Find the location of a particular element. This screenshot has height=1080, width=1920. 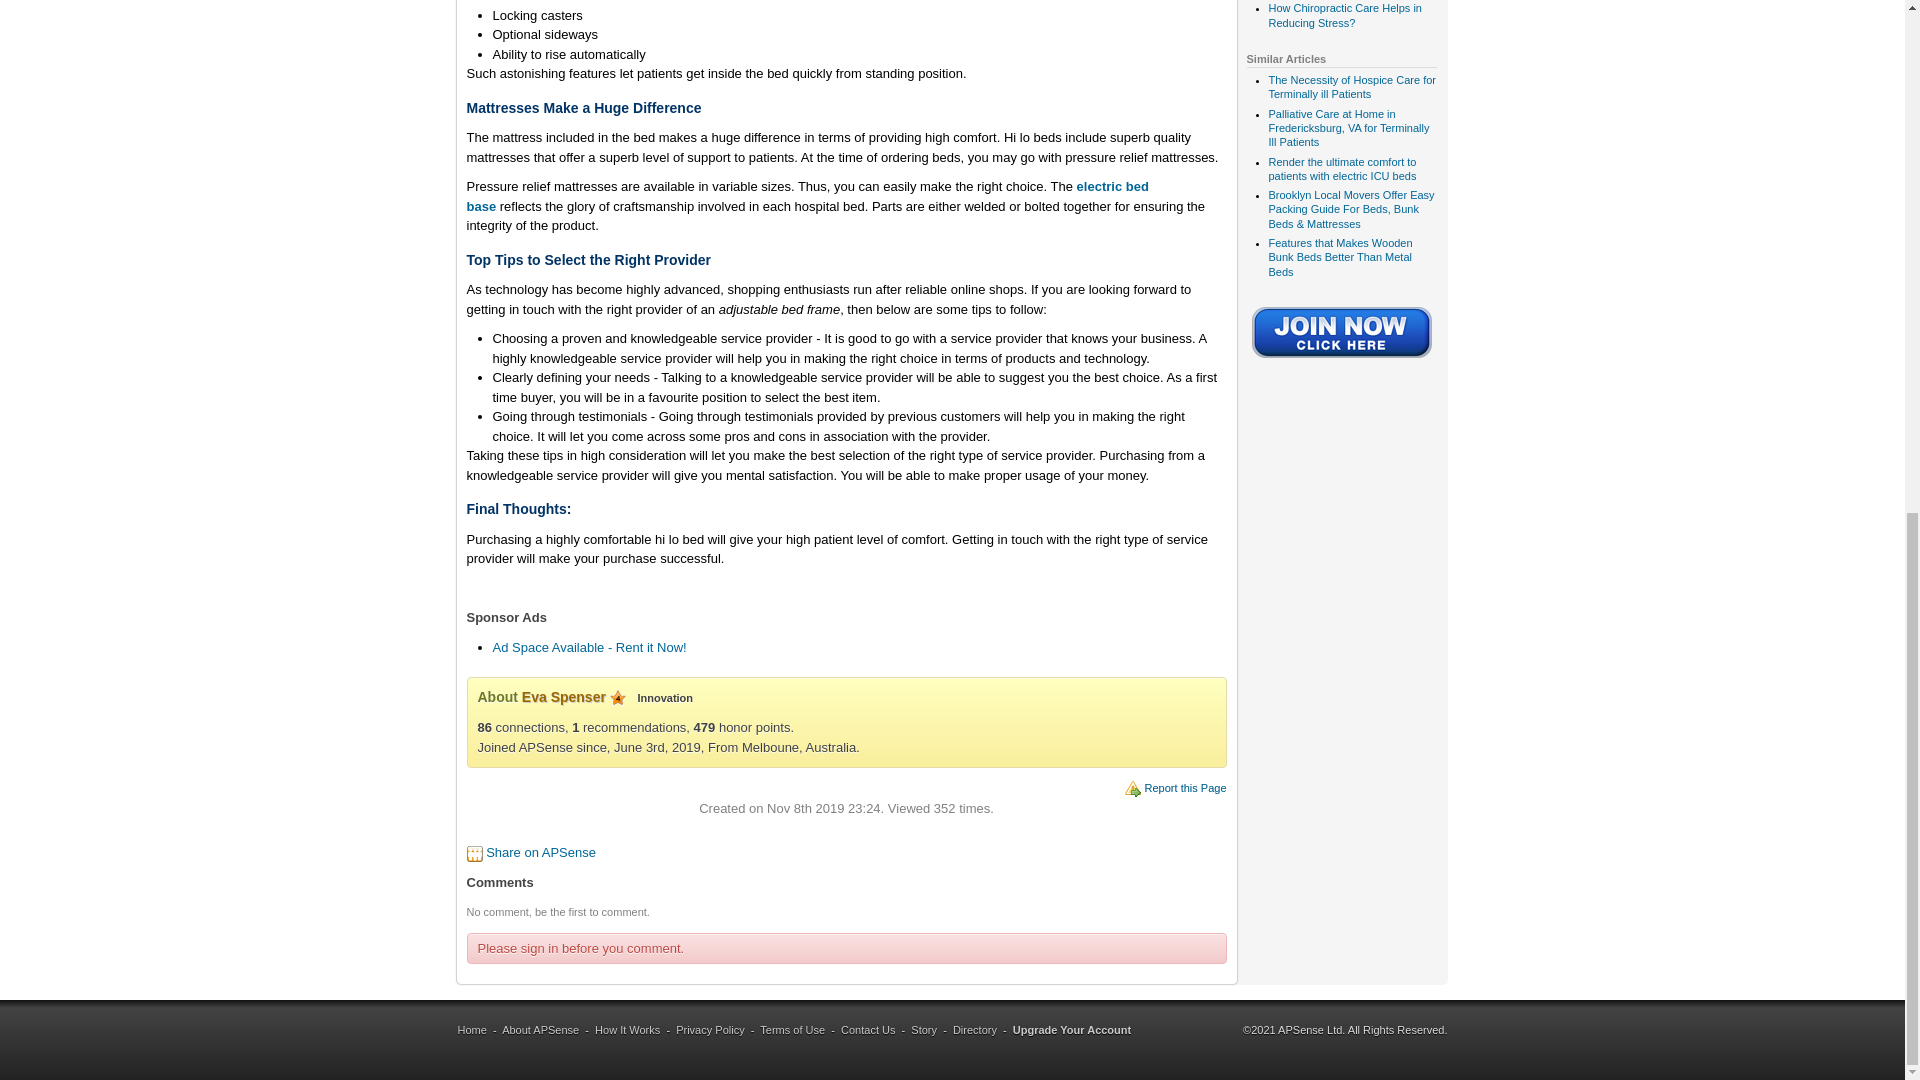

Report this Page is located at coordinates (1185, 787).